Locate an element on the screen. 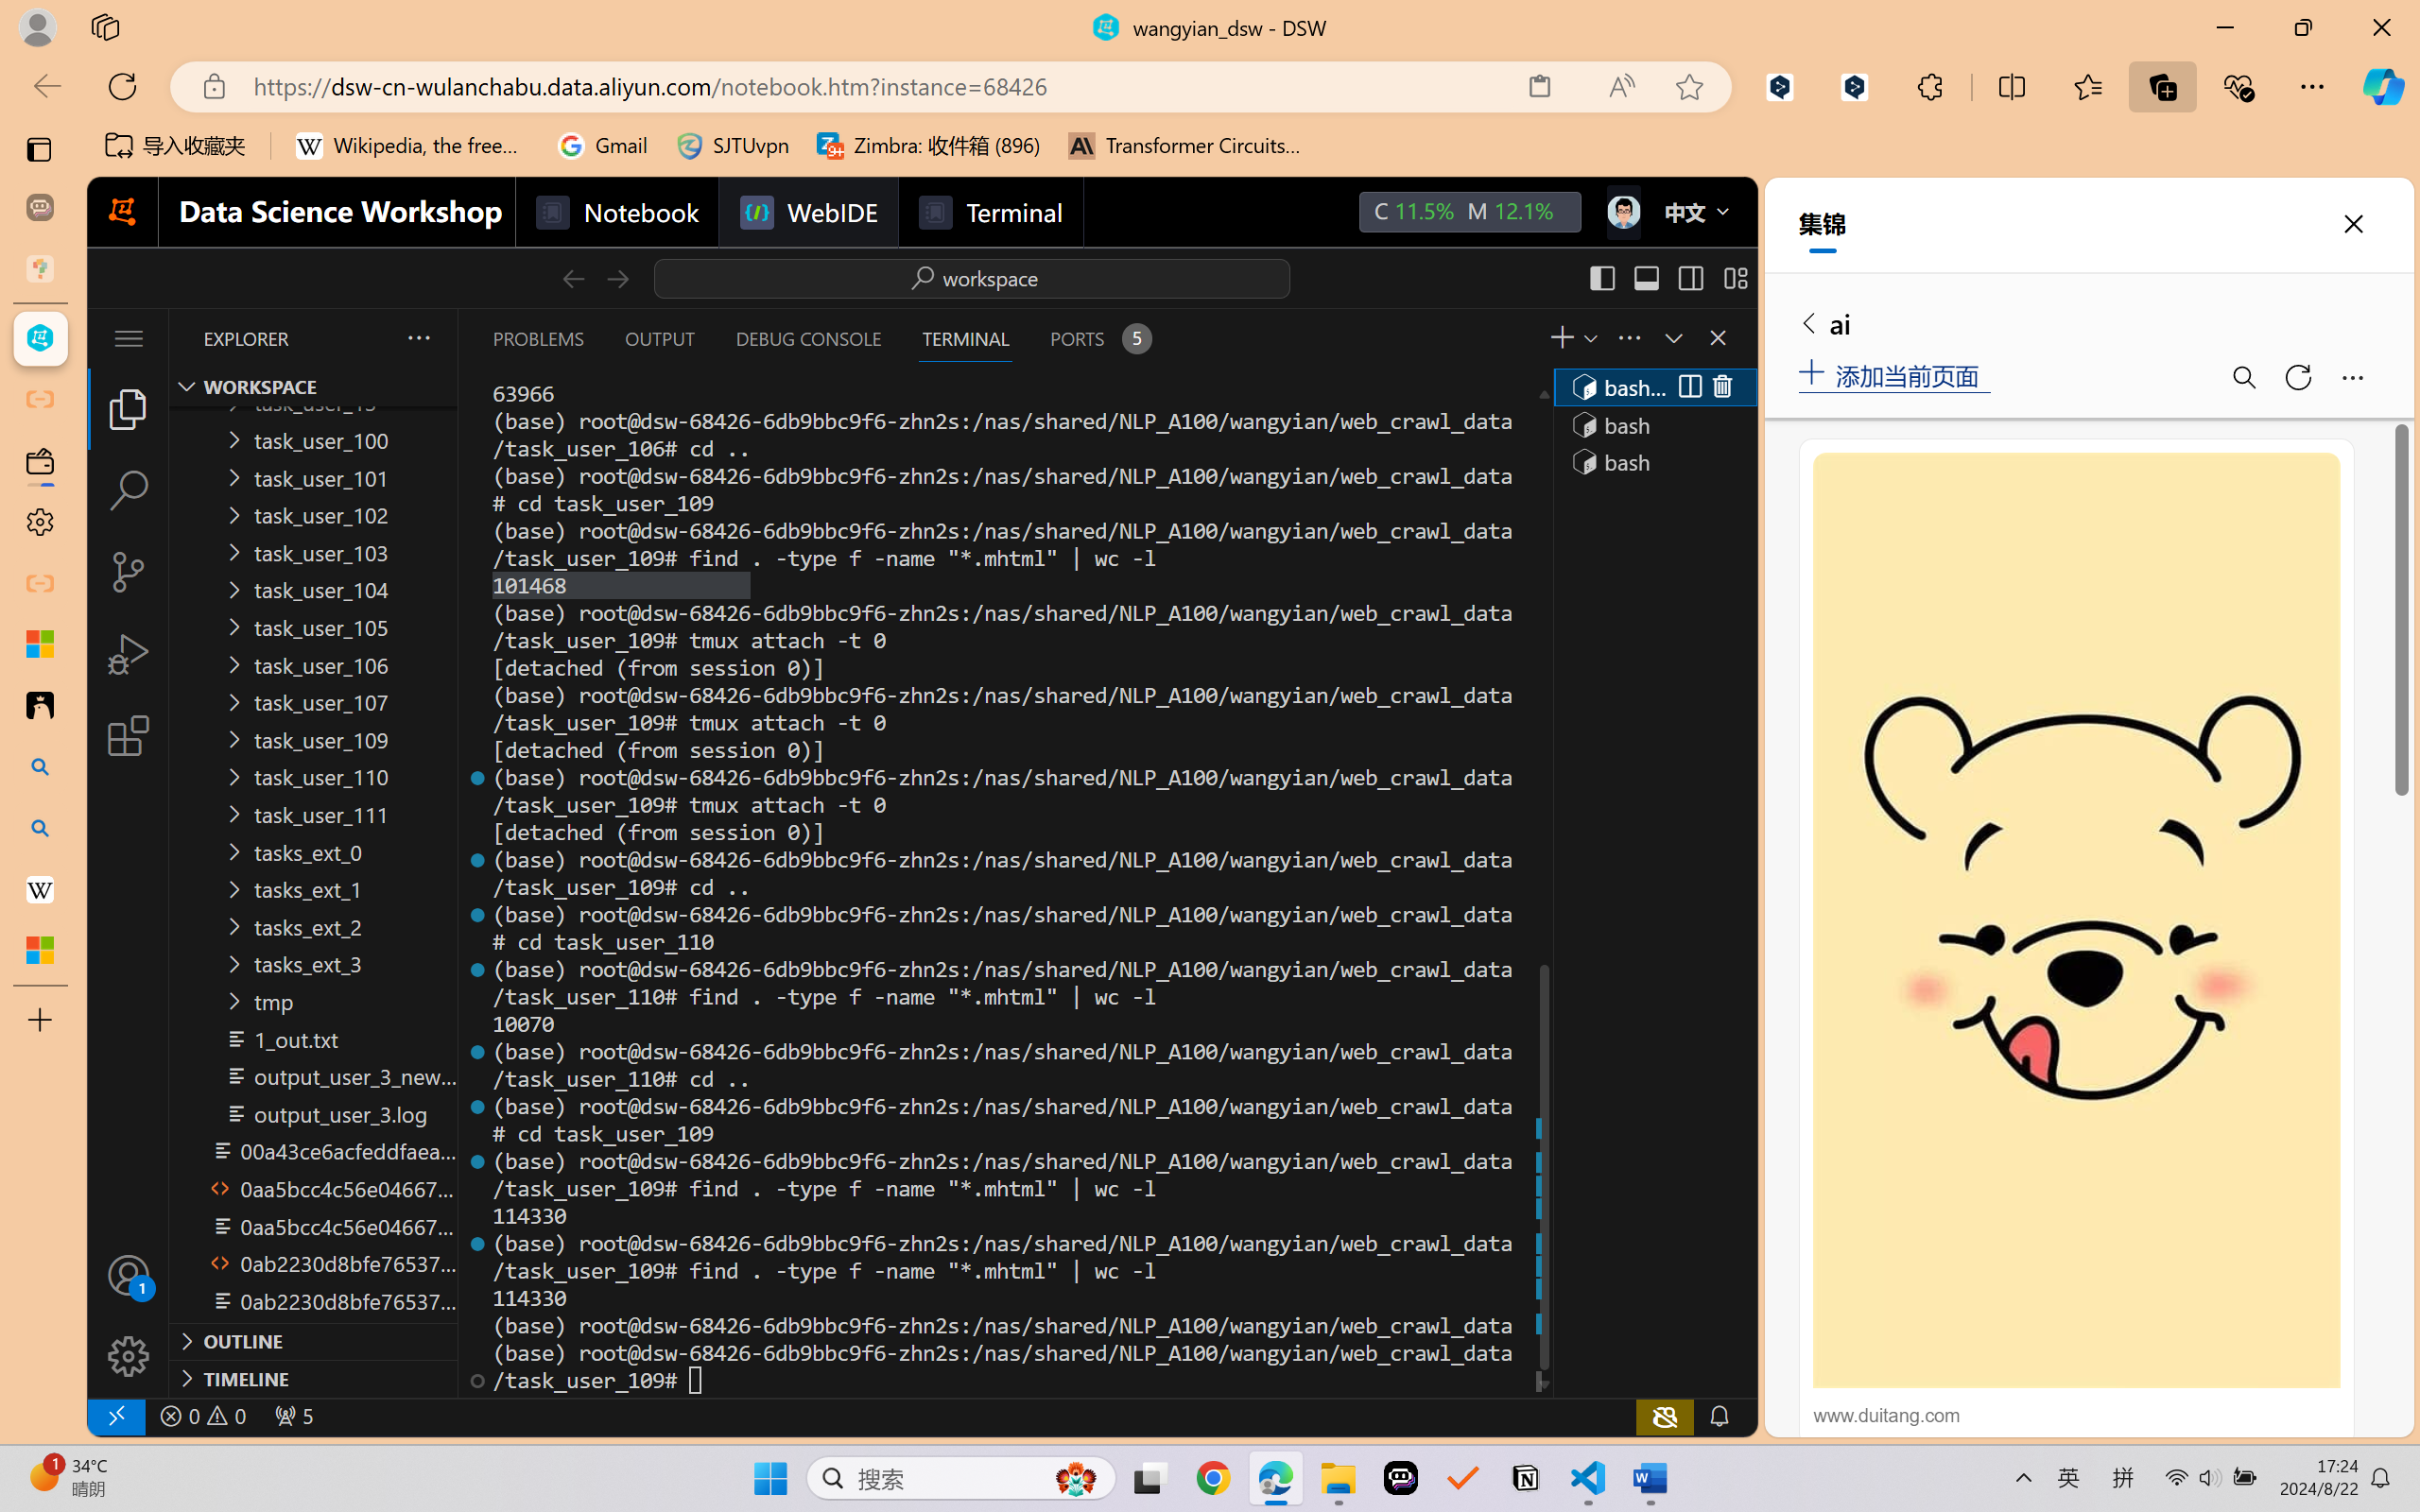 Image resolution: width=2420 pixels, height=1512 pixels. No Problems is located at coordinates (201, 1416).